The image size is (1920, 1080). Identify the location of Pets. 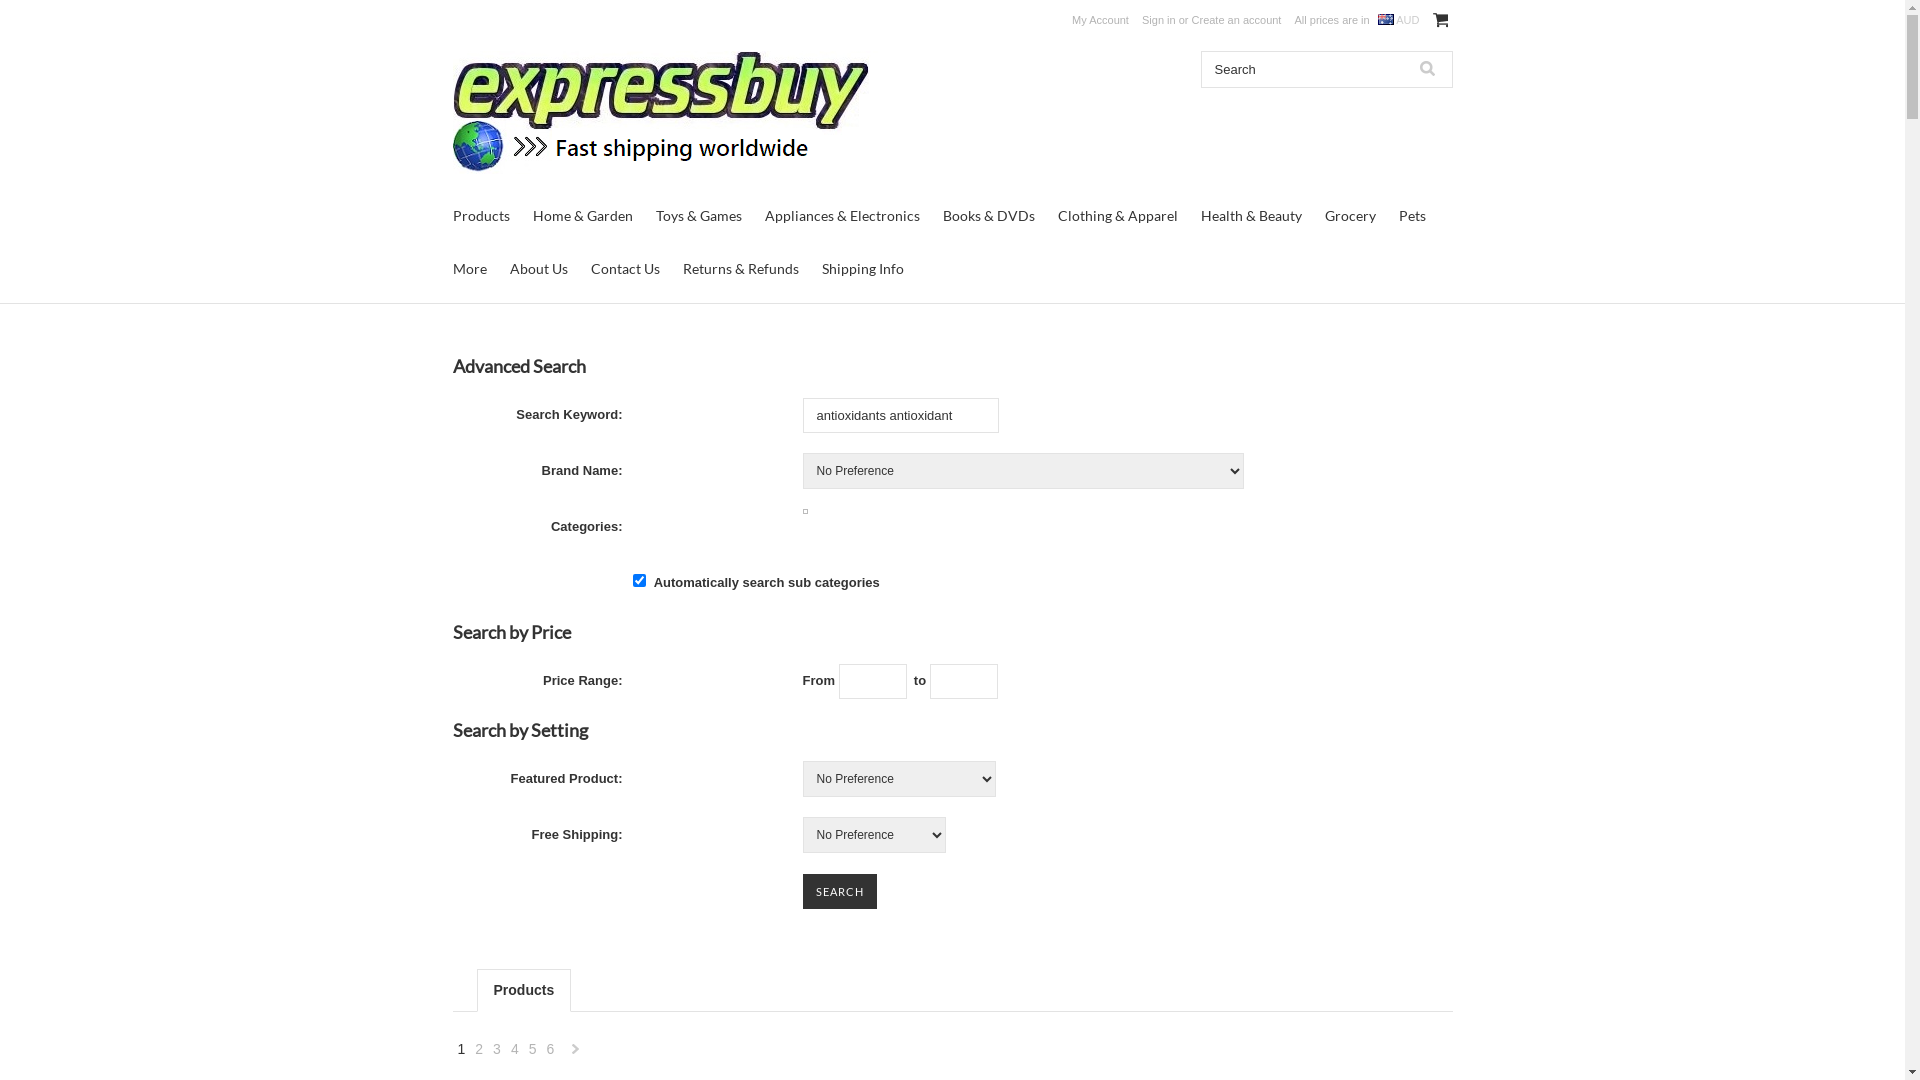
(1412, 216).